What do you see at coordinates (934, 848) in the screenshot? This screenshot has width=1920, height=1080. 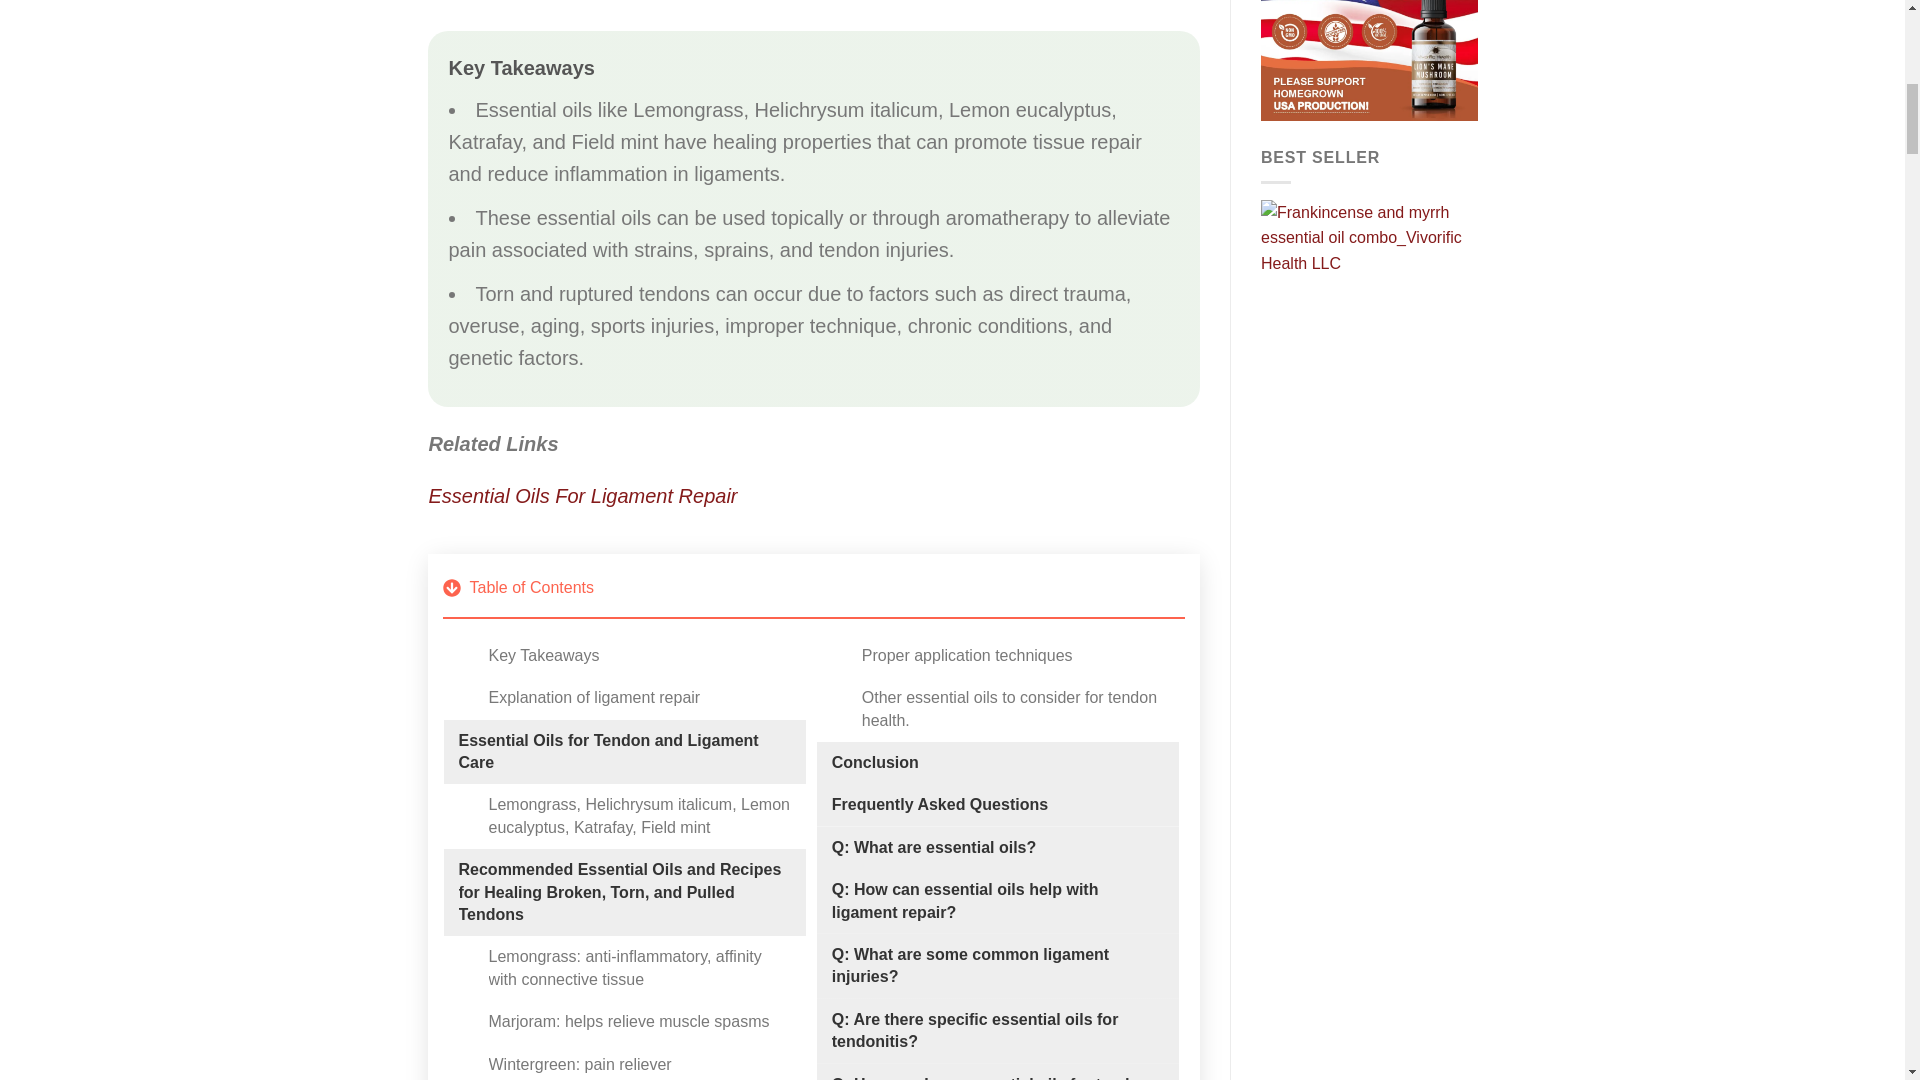 I see `Q: What are essential oils?` at bounding box center [934, 848].